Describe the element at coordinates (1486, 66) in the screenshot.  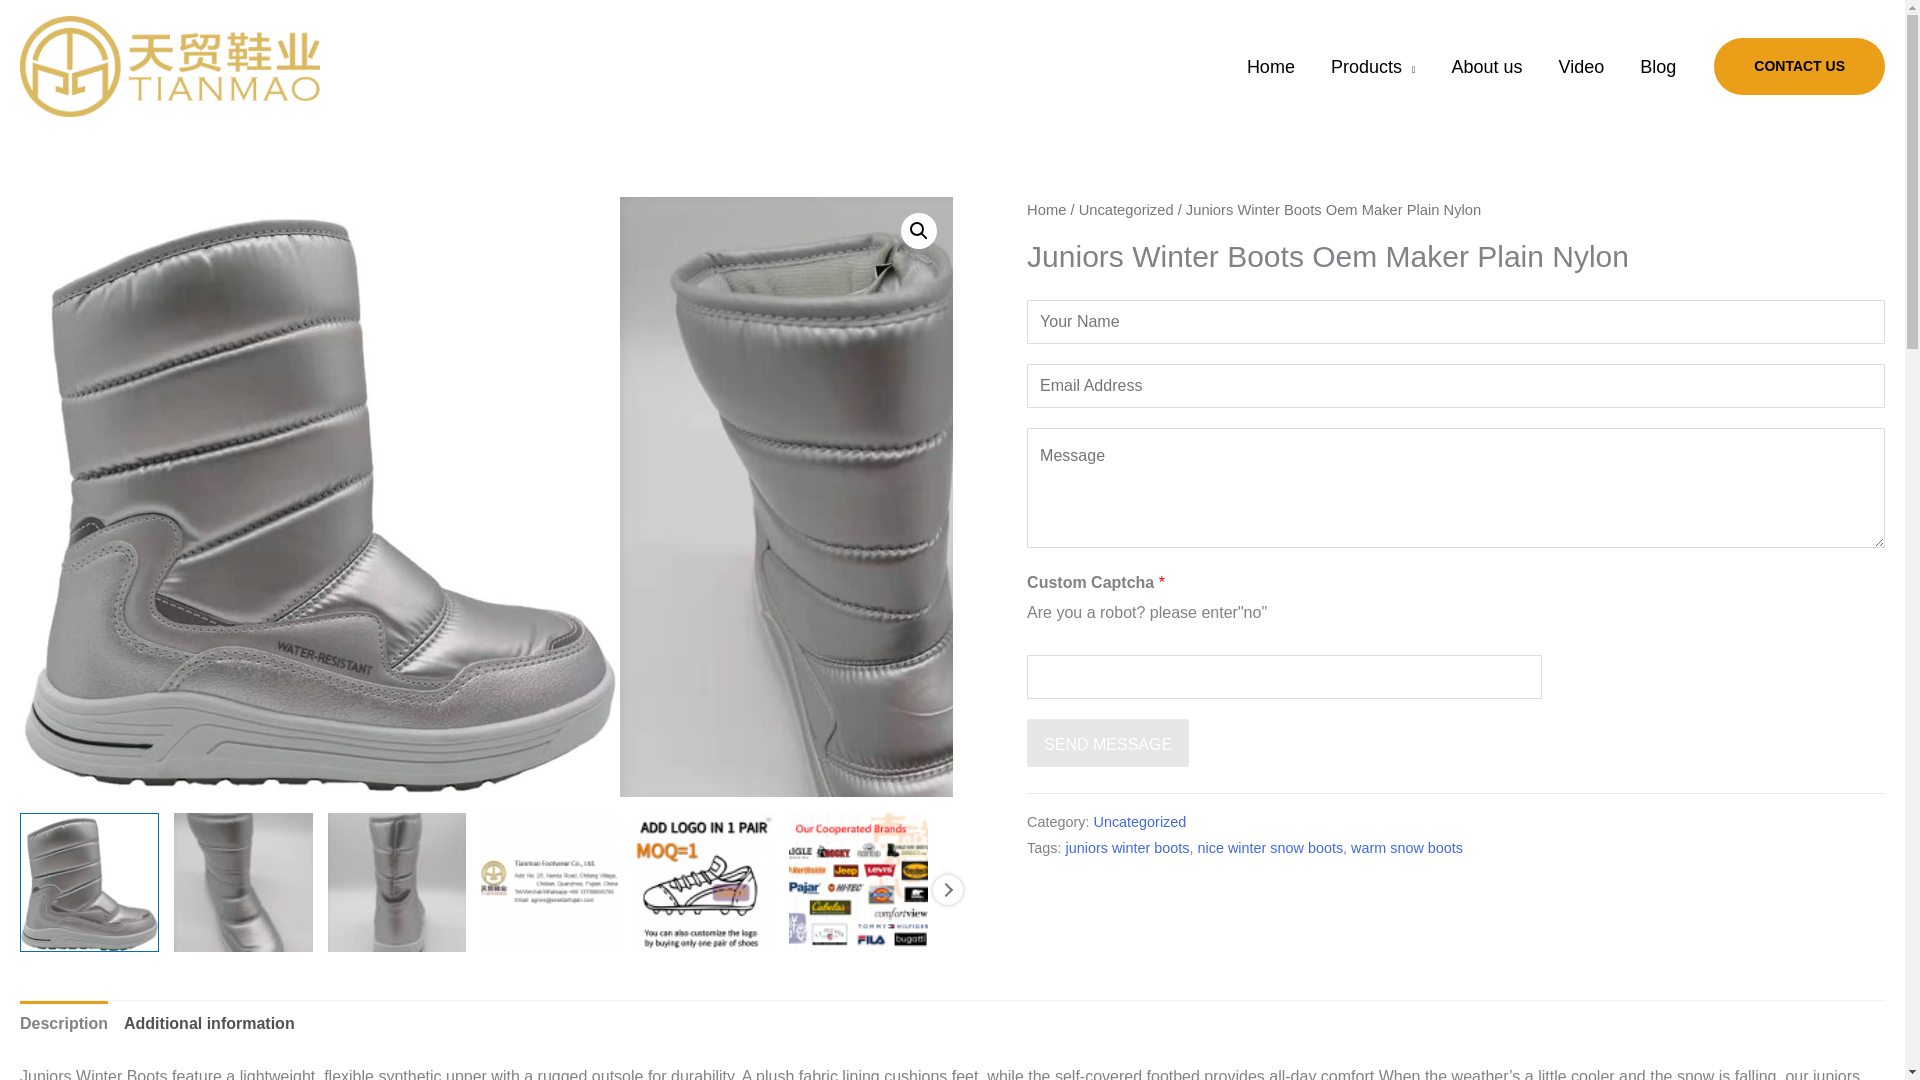
I see `About us` at that location.